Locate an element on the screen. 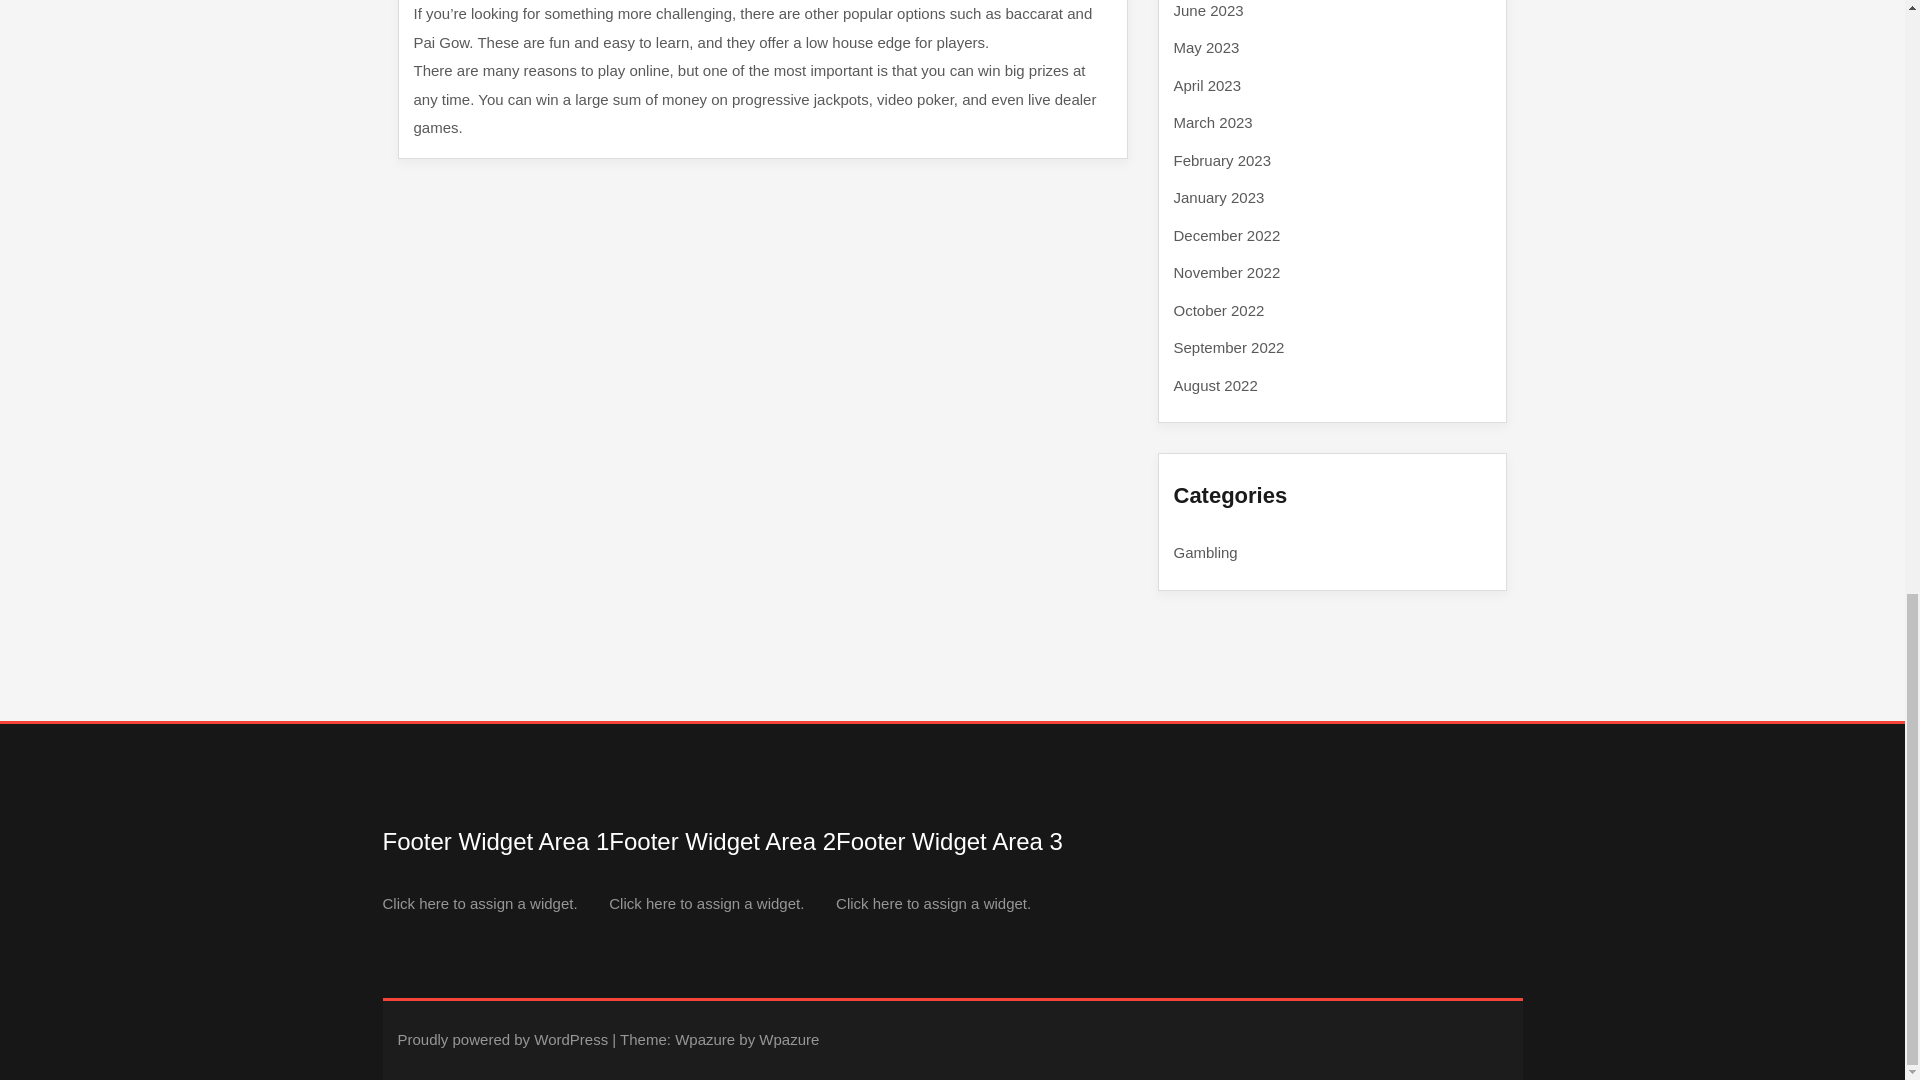  Proudly powered by WordPress is located at coordinates (502, 1039).